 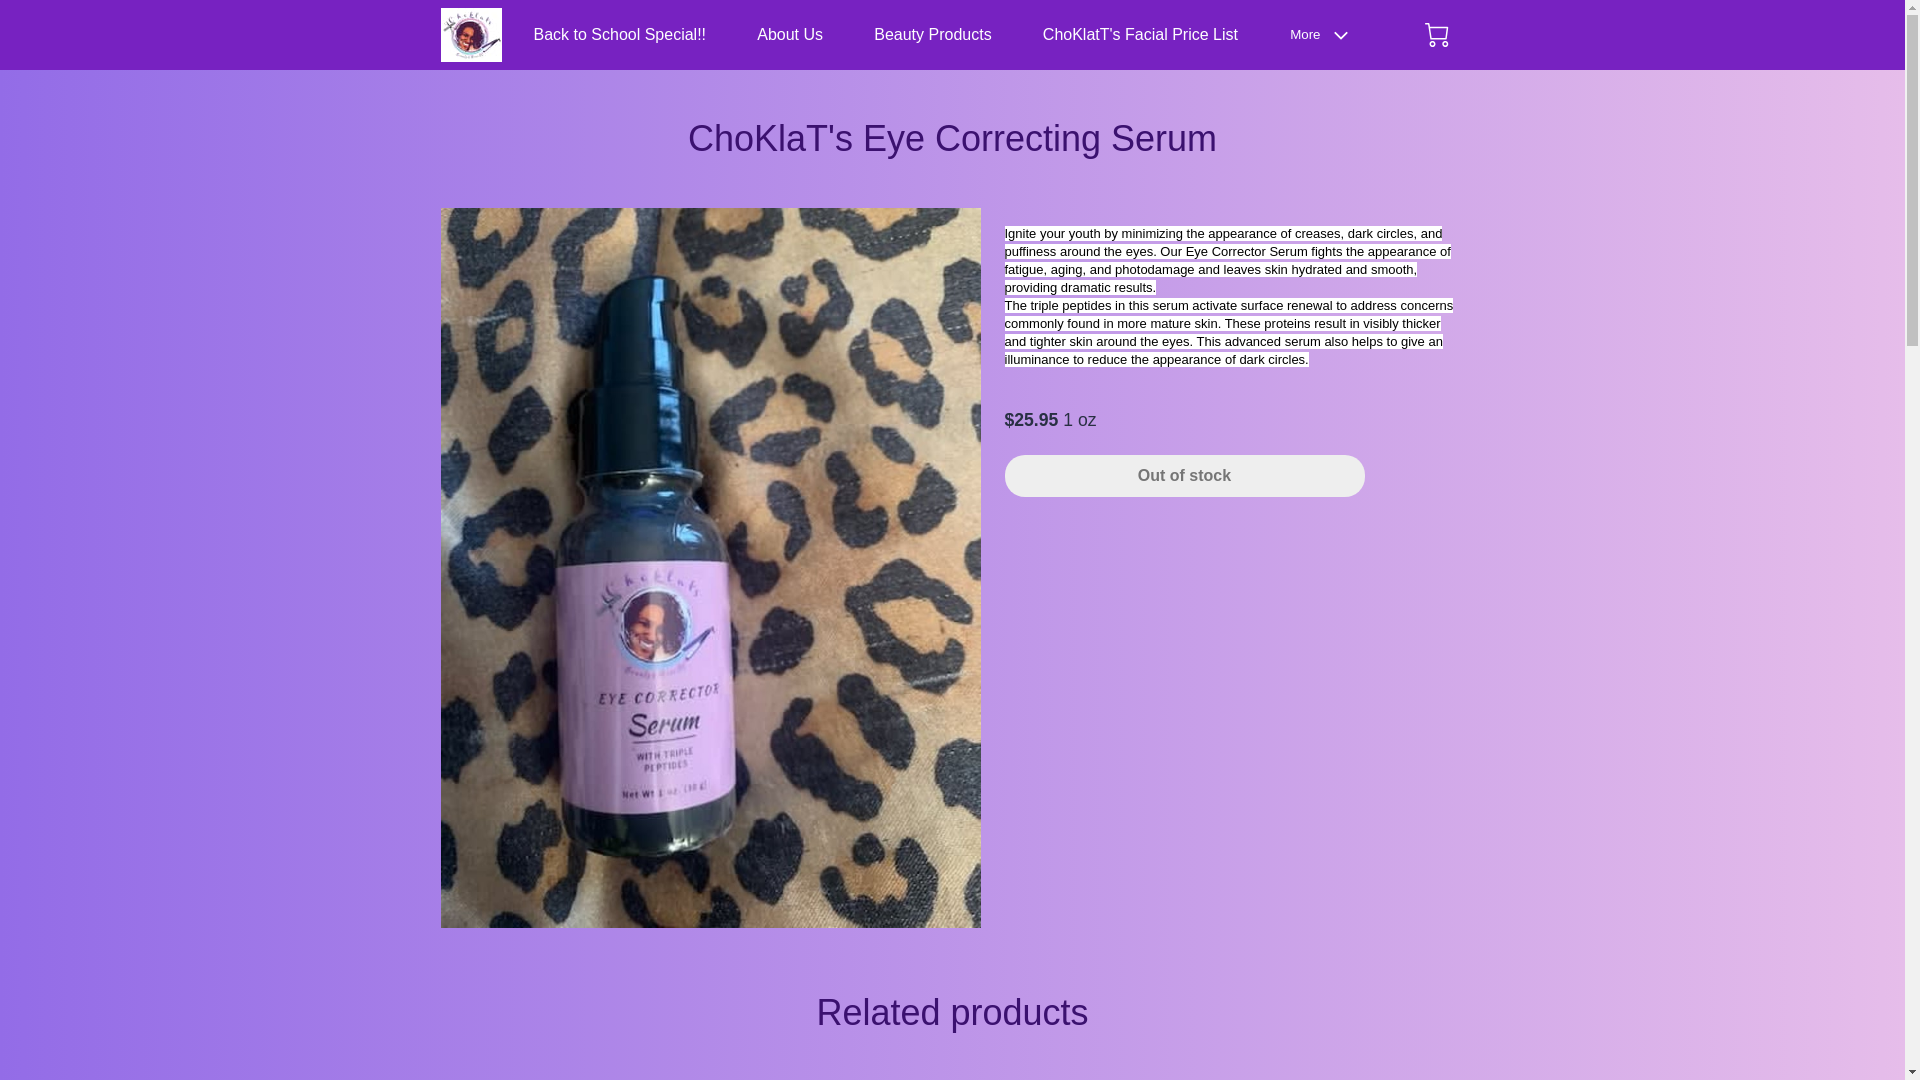 What do you see at coordinates (1184, 475) in the screenshot?
I see `Out of stock` at bounding box center [1184, 475].